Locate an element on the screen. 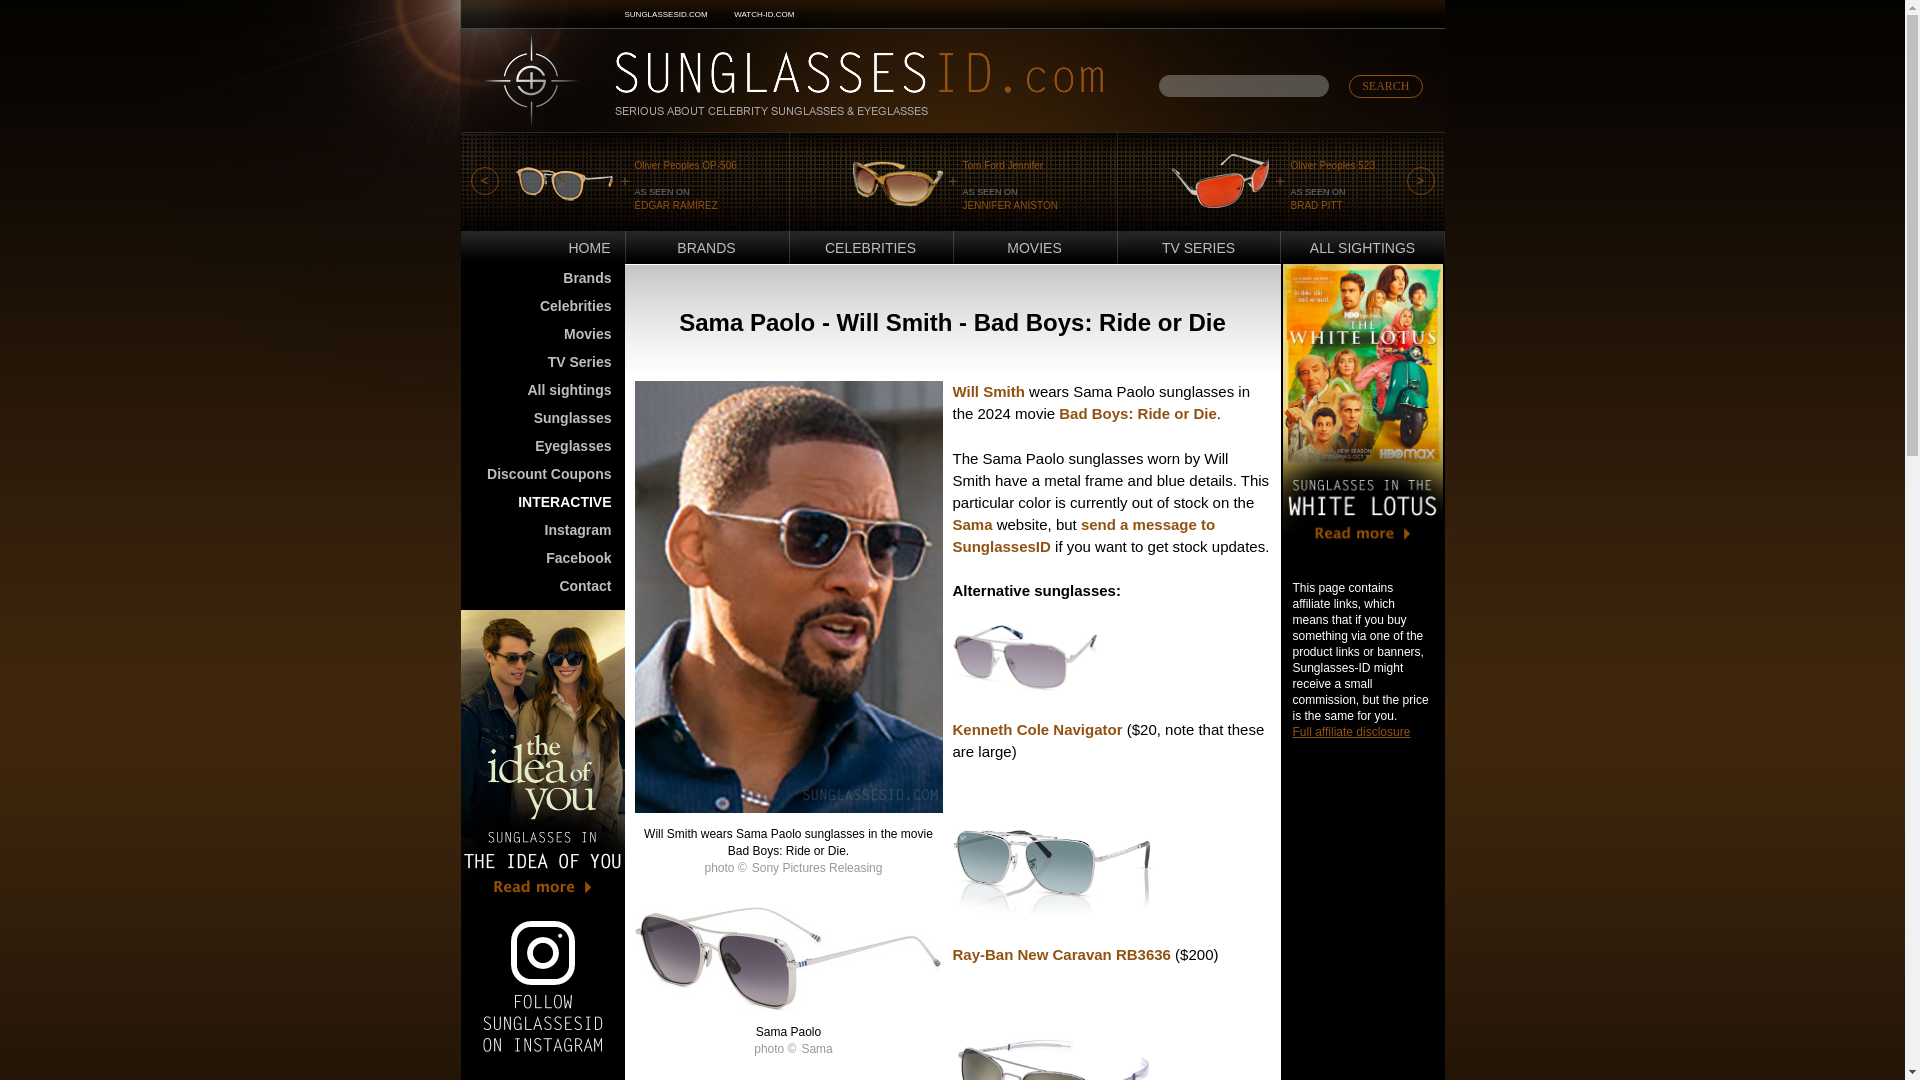  WATCH-ID.COM is located at coordinates (764, 14).